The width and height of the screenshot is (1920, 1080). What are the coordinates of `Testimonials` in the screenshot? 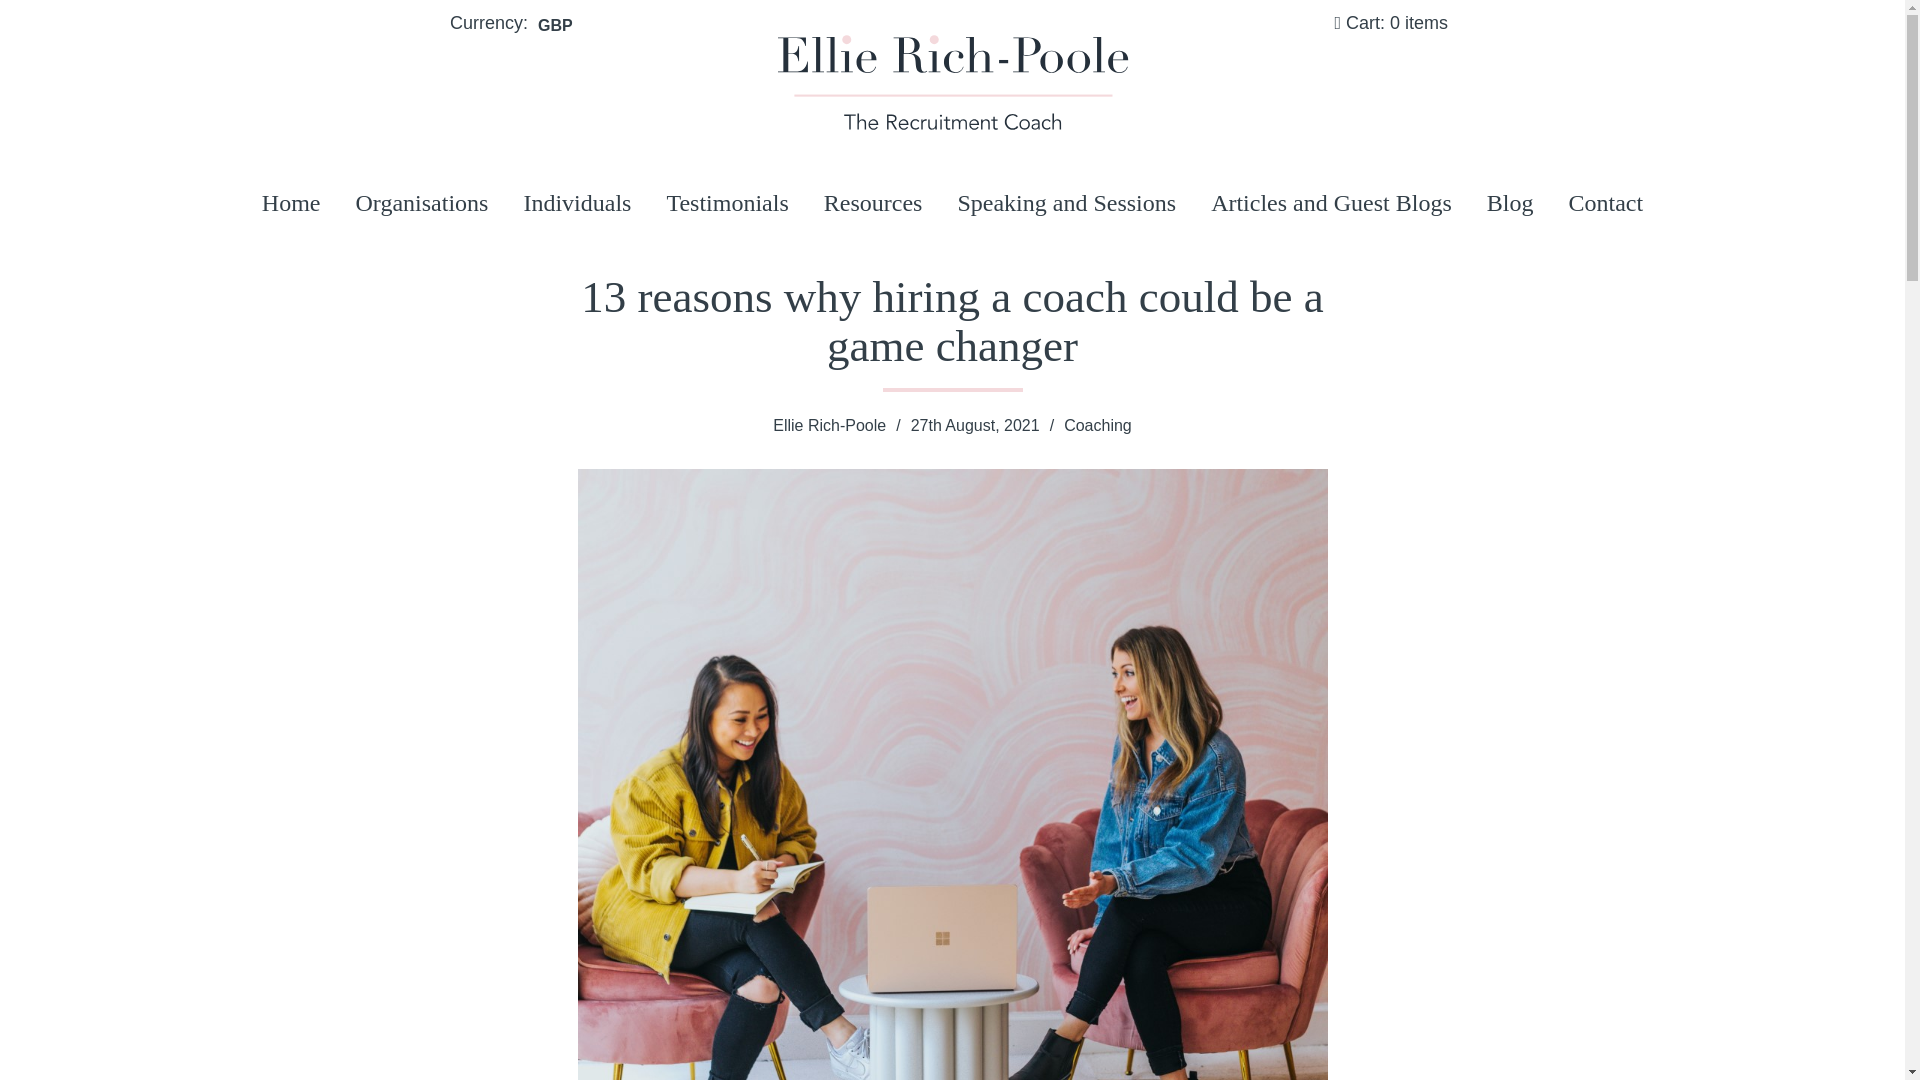 It's located at (726, 202).